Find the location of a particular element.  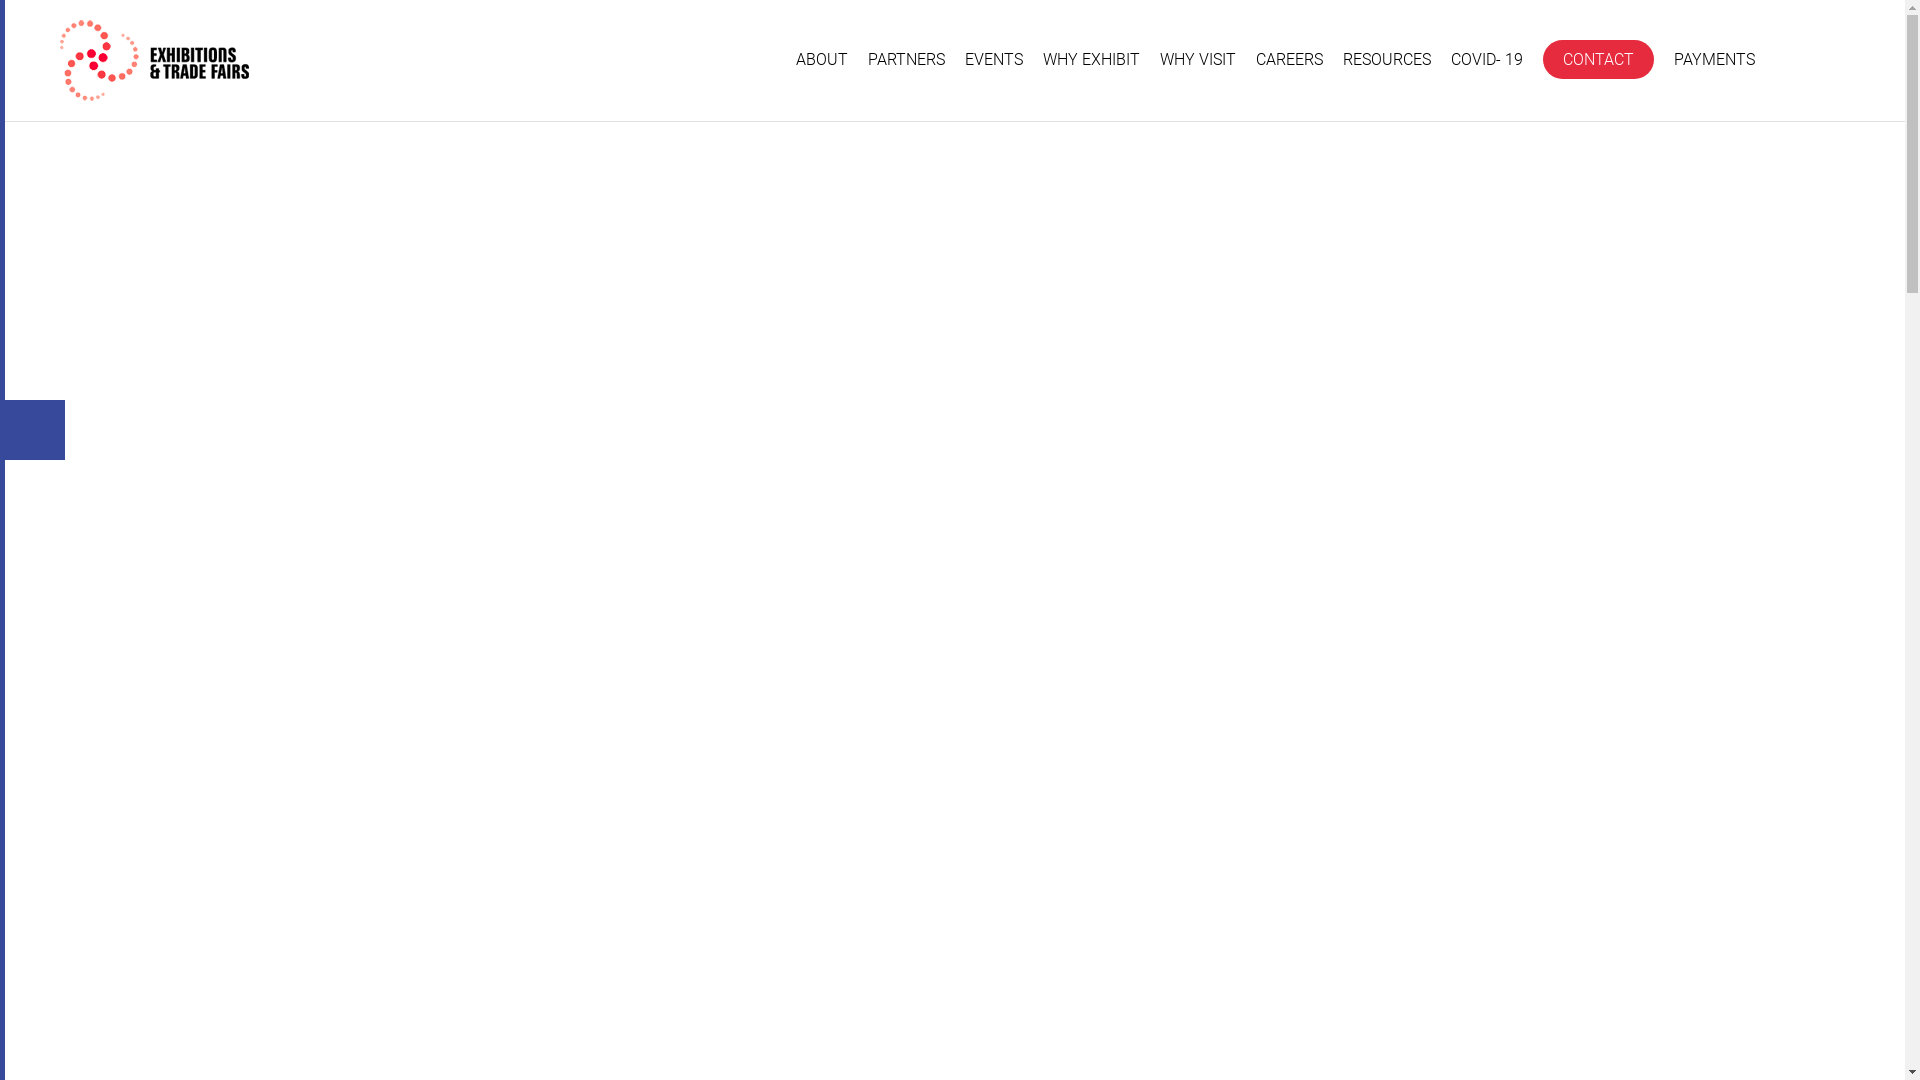

COVID- 19 is located at coordinates (1487, 60).